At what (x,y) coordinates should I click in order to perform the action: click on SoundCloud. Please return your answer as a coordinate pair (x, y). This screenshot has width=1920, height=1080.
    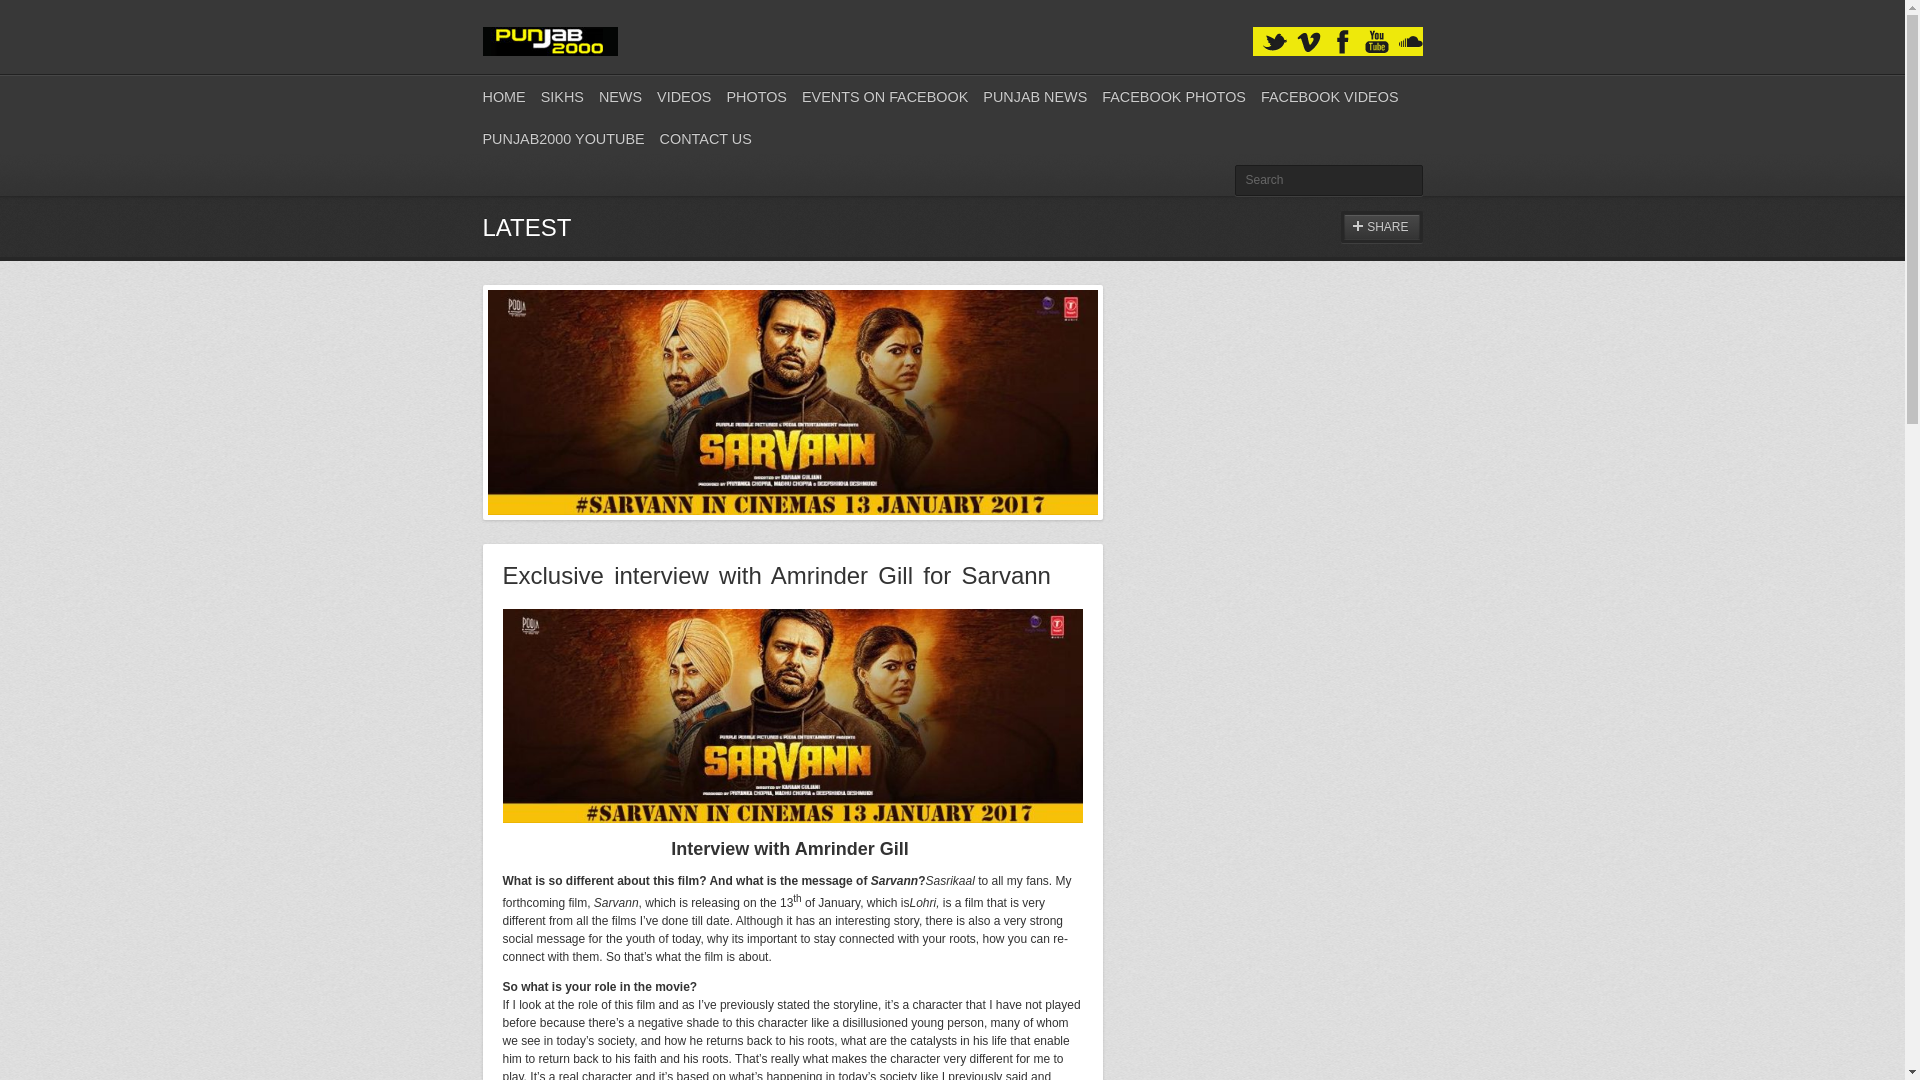
    Looking at the image, I should click on (1410, 42).